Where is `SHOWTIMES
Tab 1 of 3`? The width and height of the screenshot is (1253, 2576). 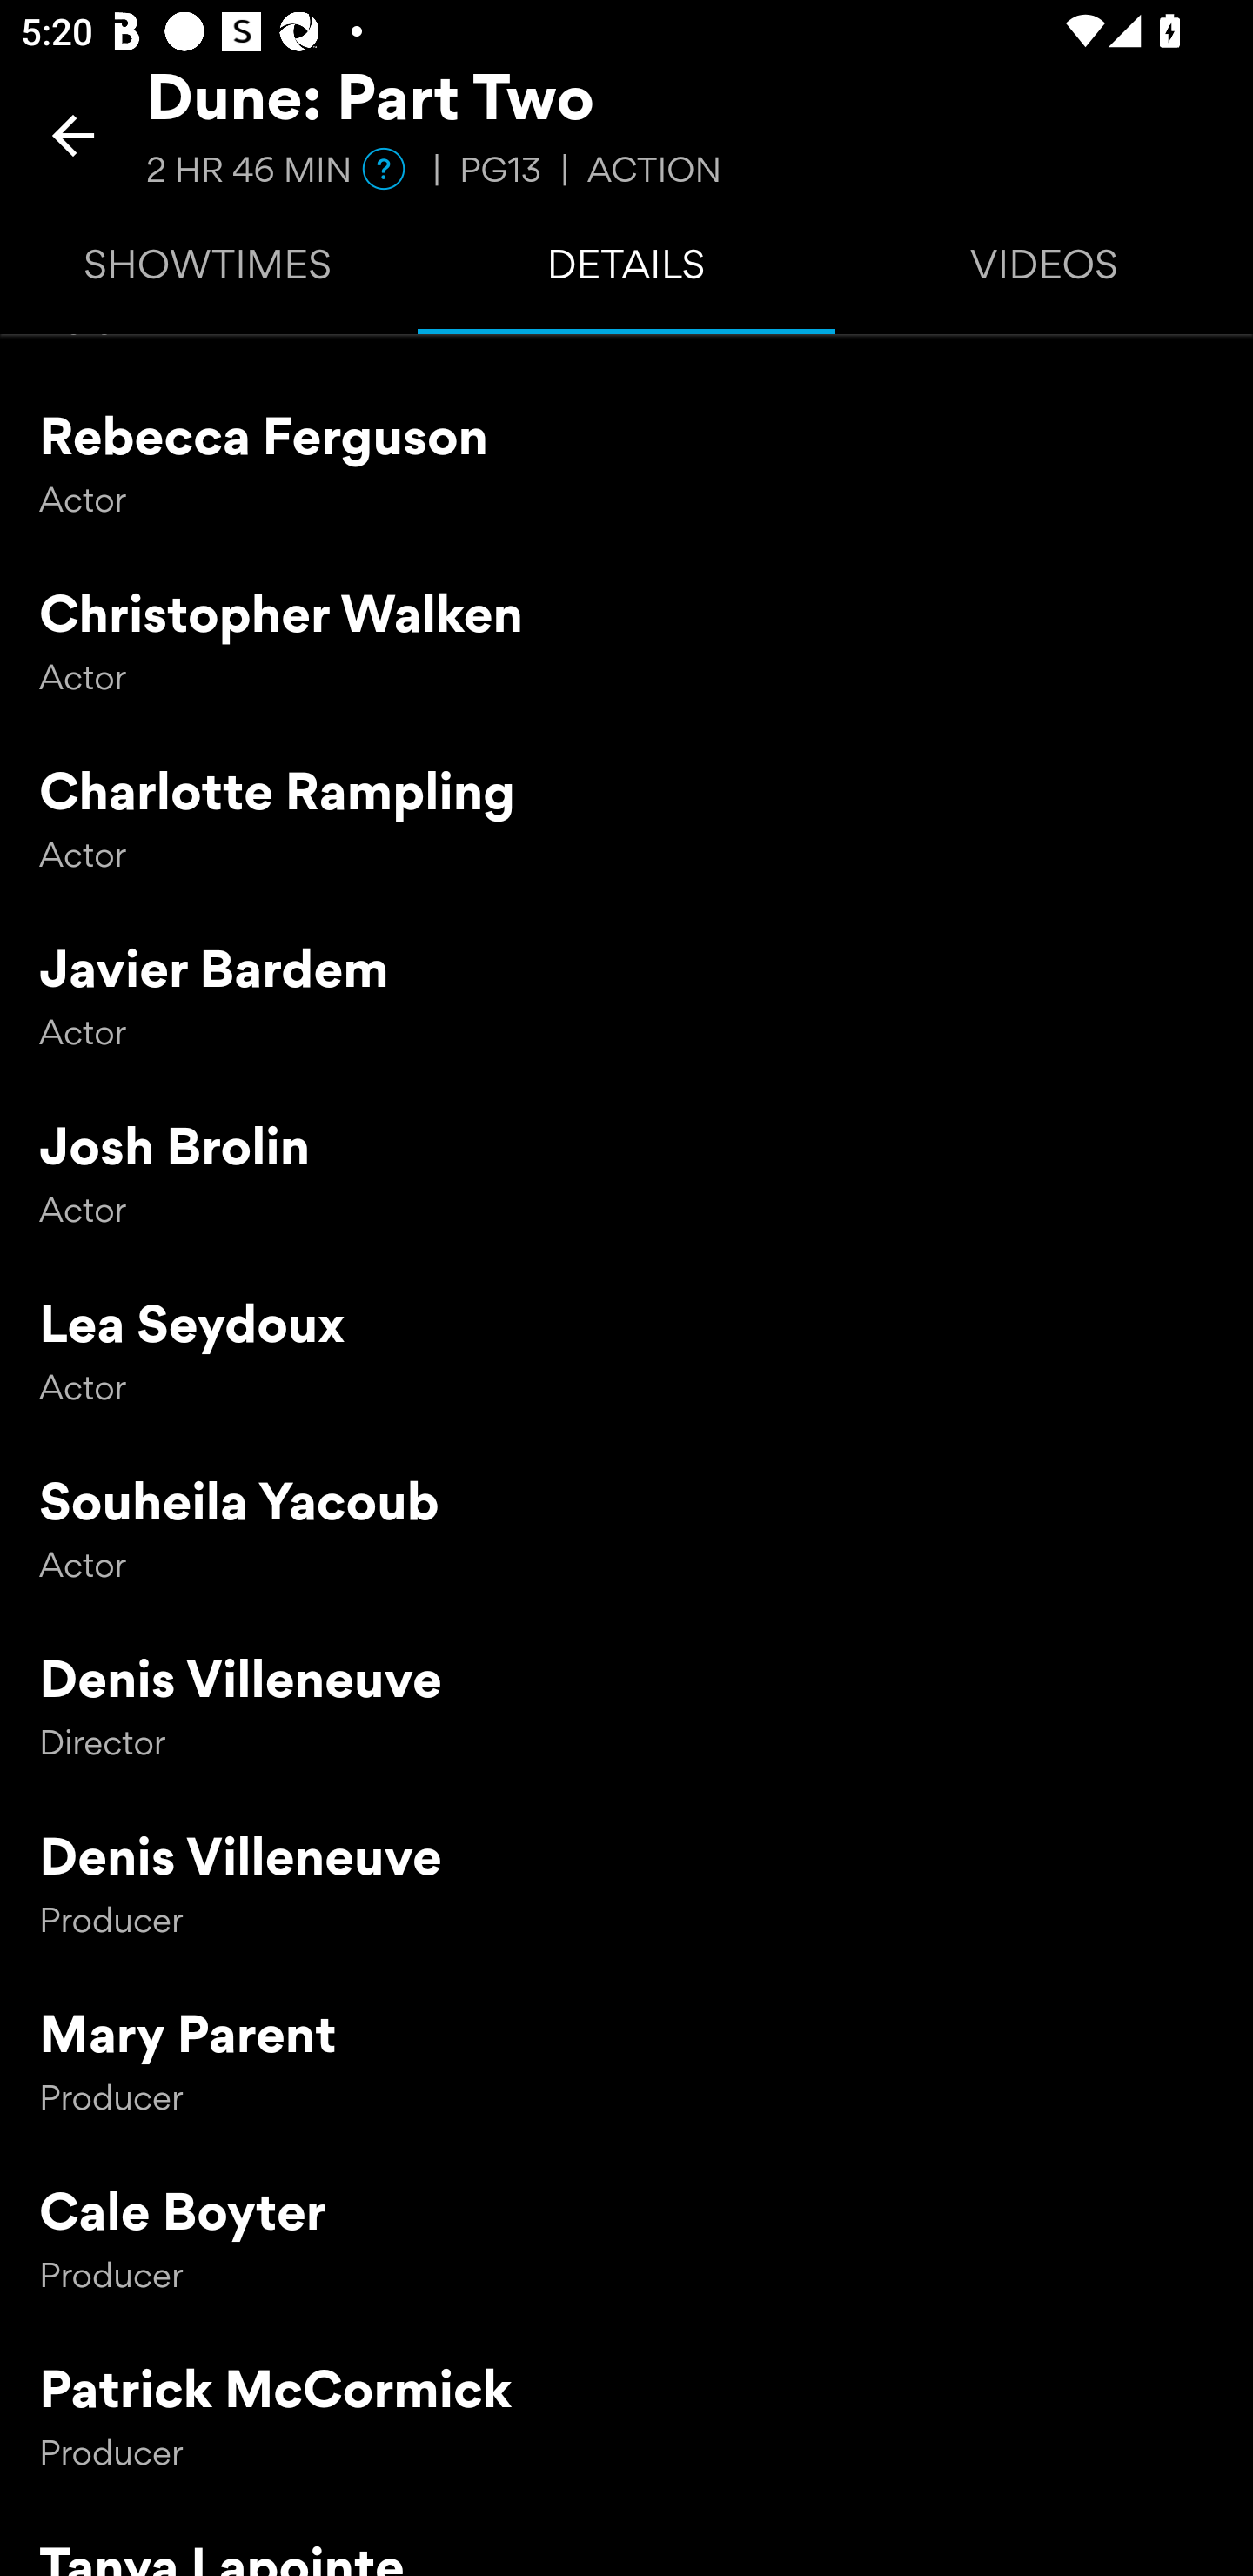 SHOWTIMES
Tab 1 of 3 is located at coordinates (209, 272).